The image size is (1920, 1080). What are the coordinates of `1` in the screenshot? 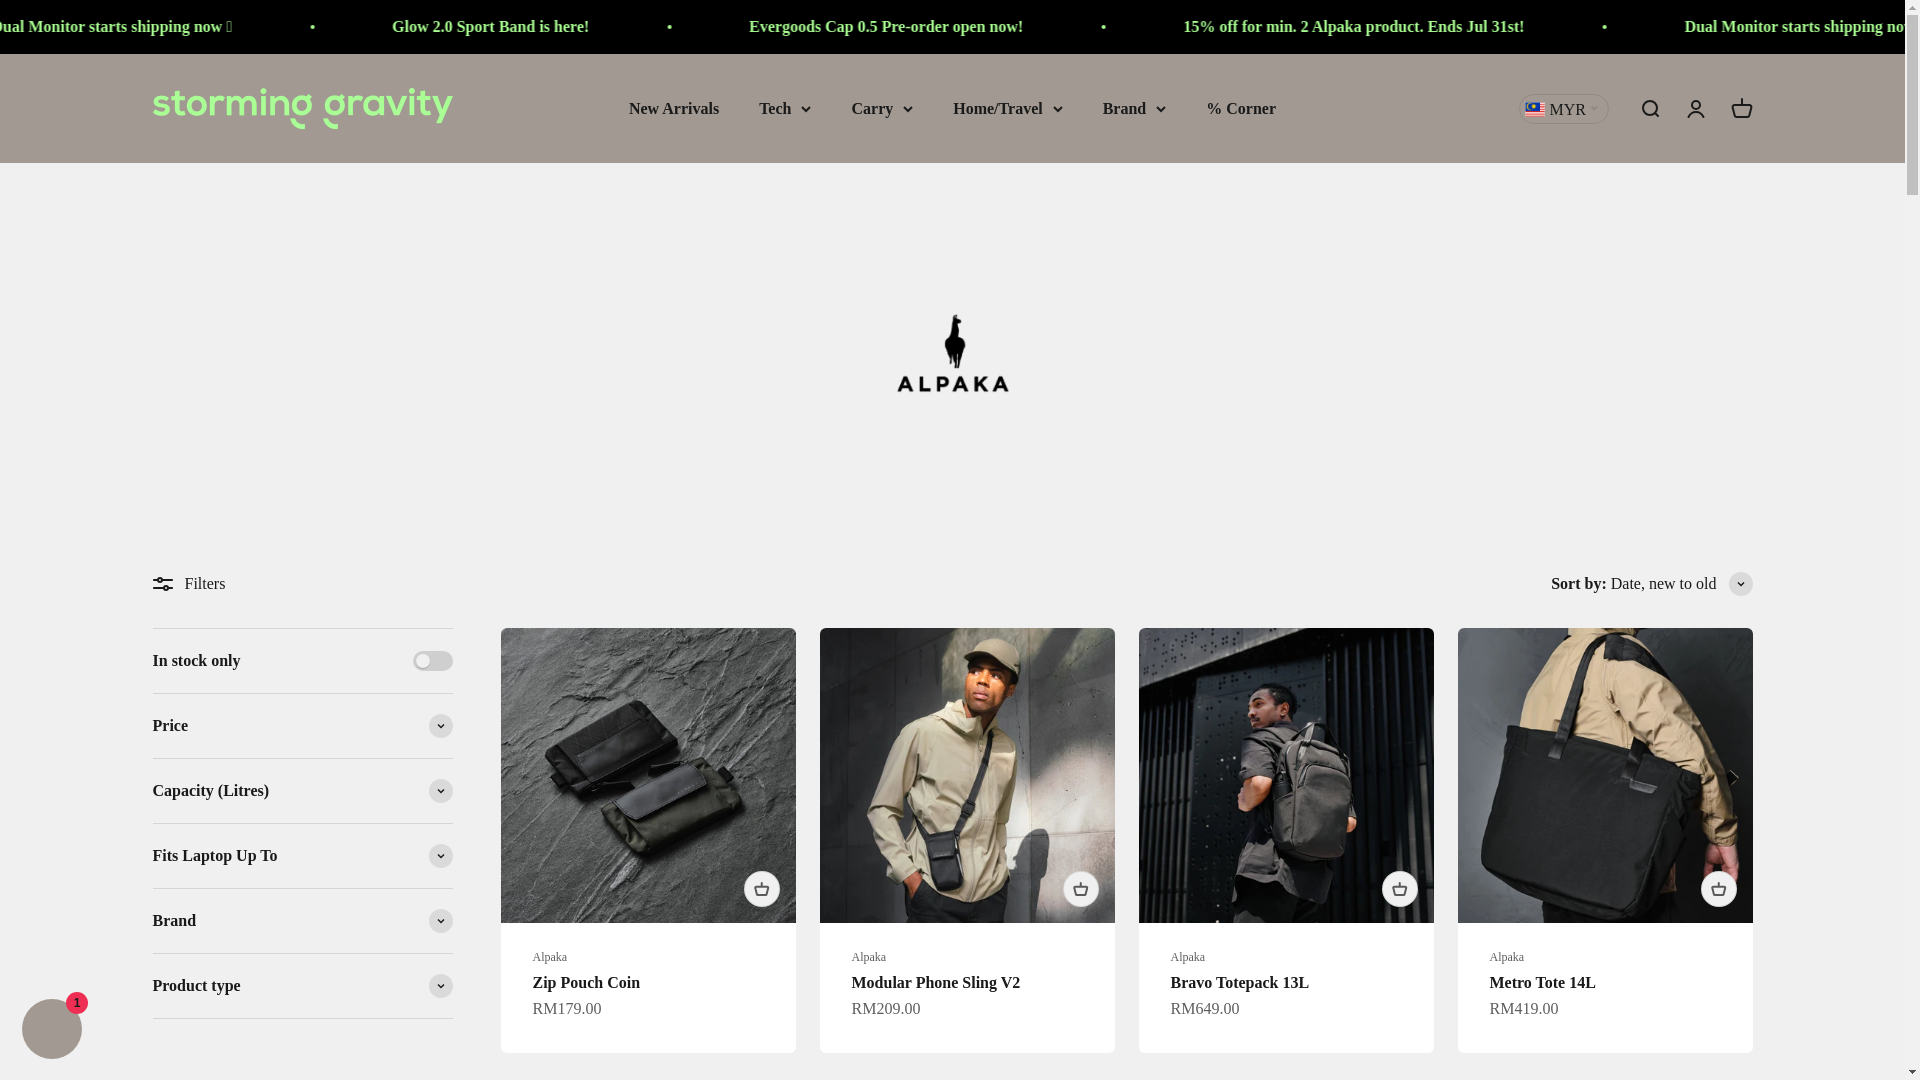 It's located at (432, 660).